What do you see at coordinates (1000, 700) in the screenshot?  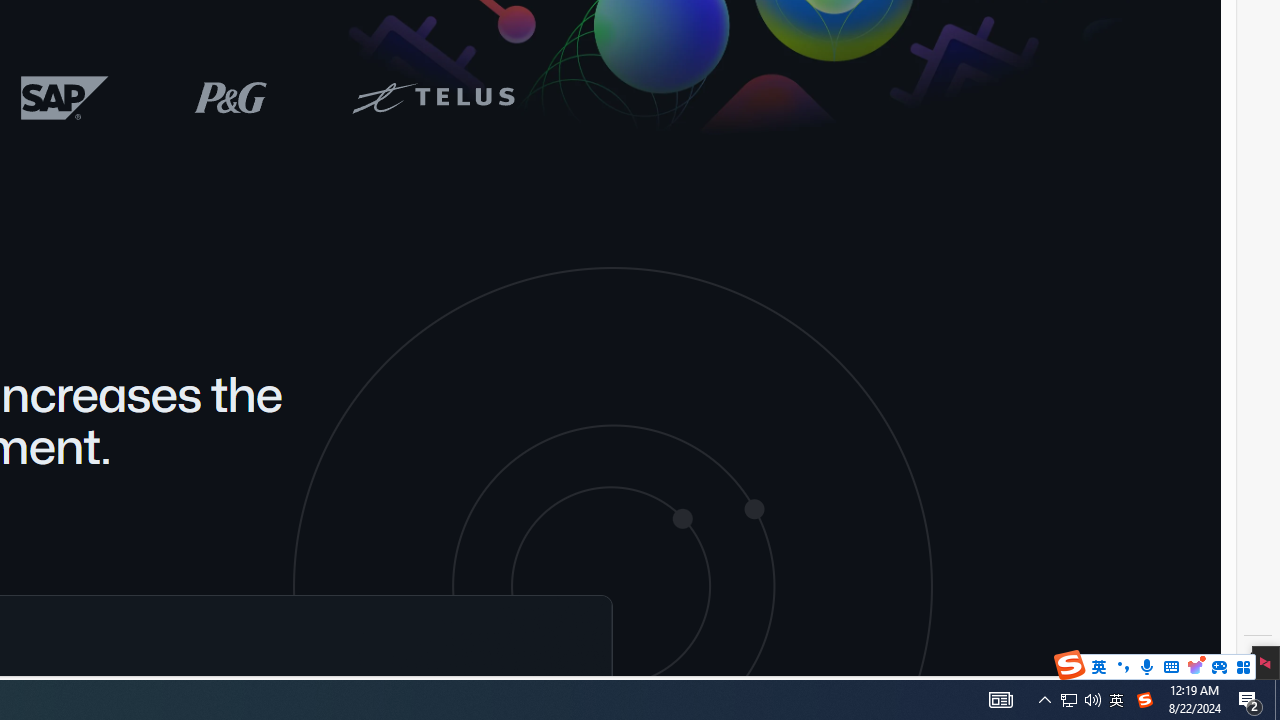 I see `Tray Input Indicator - Chinese (Simplified, China)` at bounding box center [1000, 700].